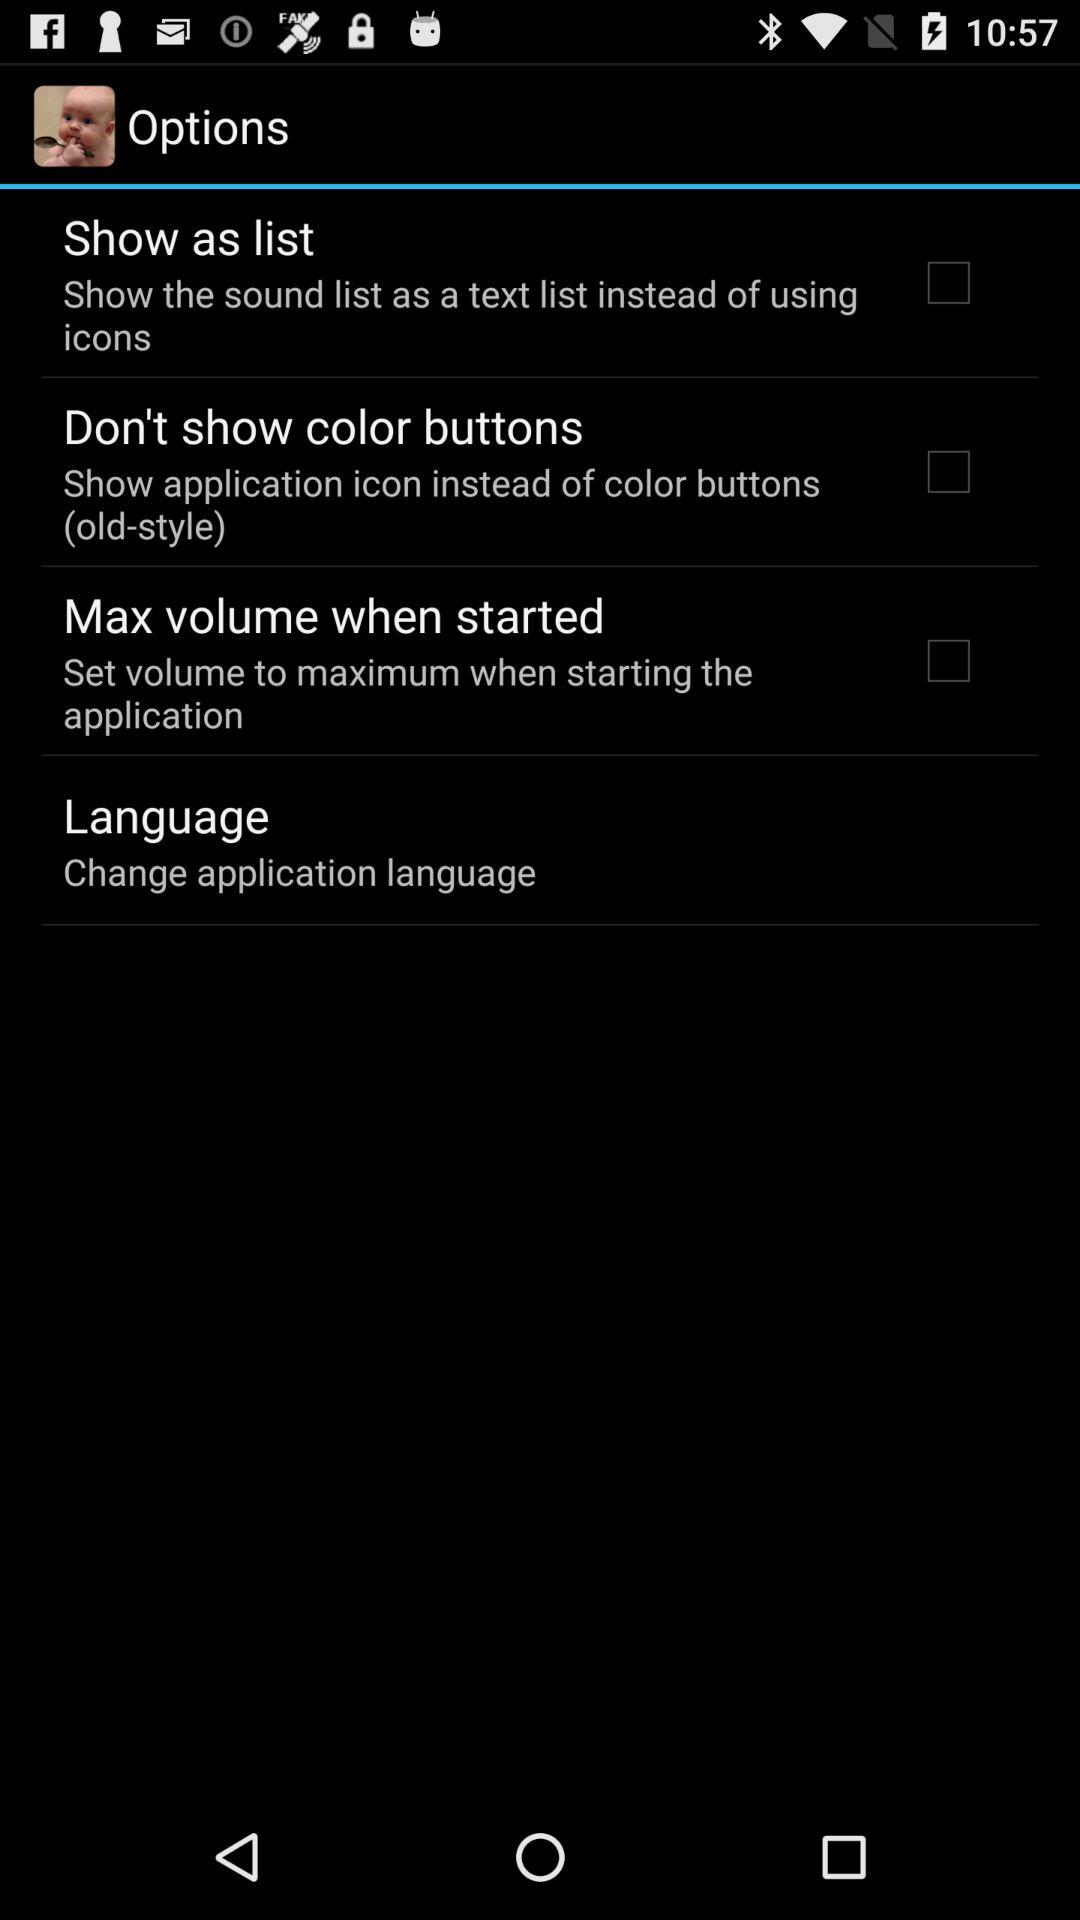  Describe the element at coordinates (949, 472) in the screenshot. I see `click on the second check box` at that location.